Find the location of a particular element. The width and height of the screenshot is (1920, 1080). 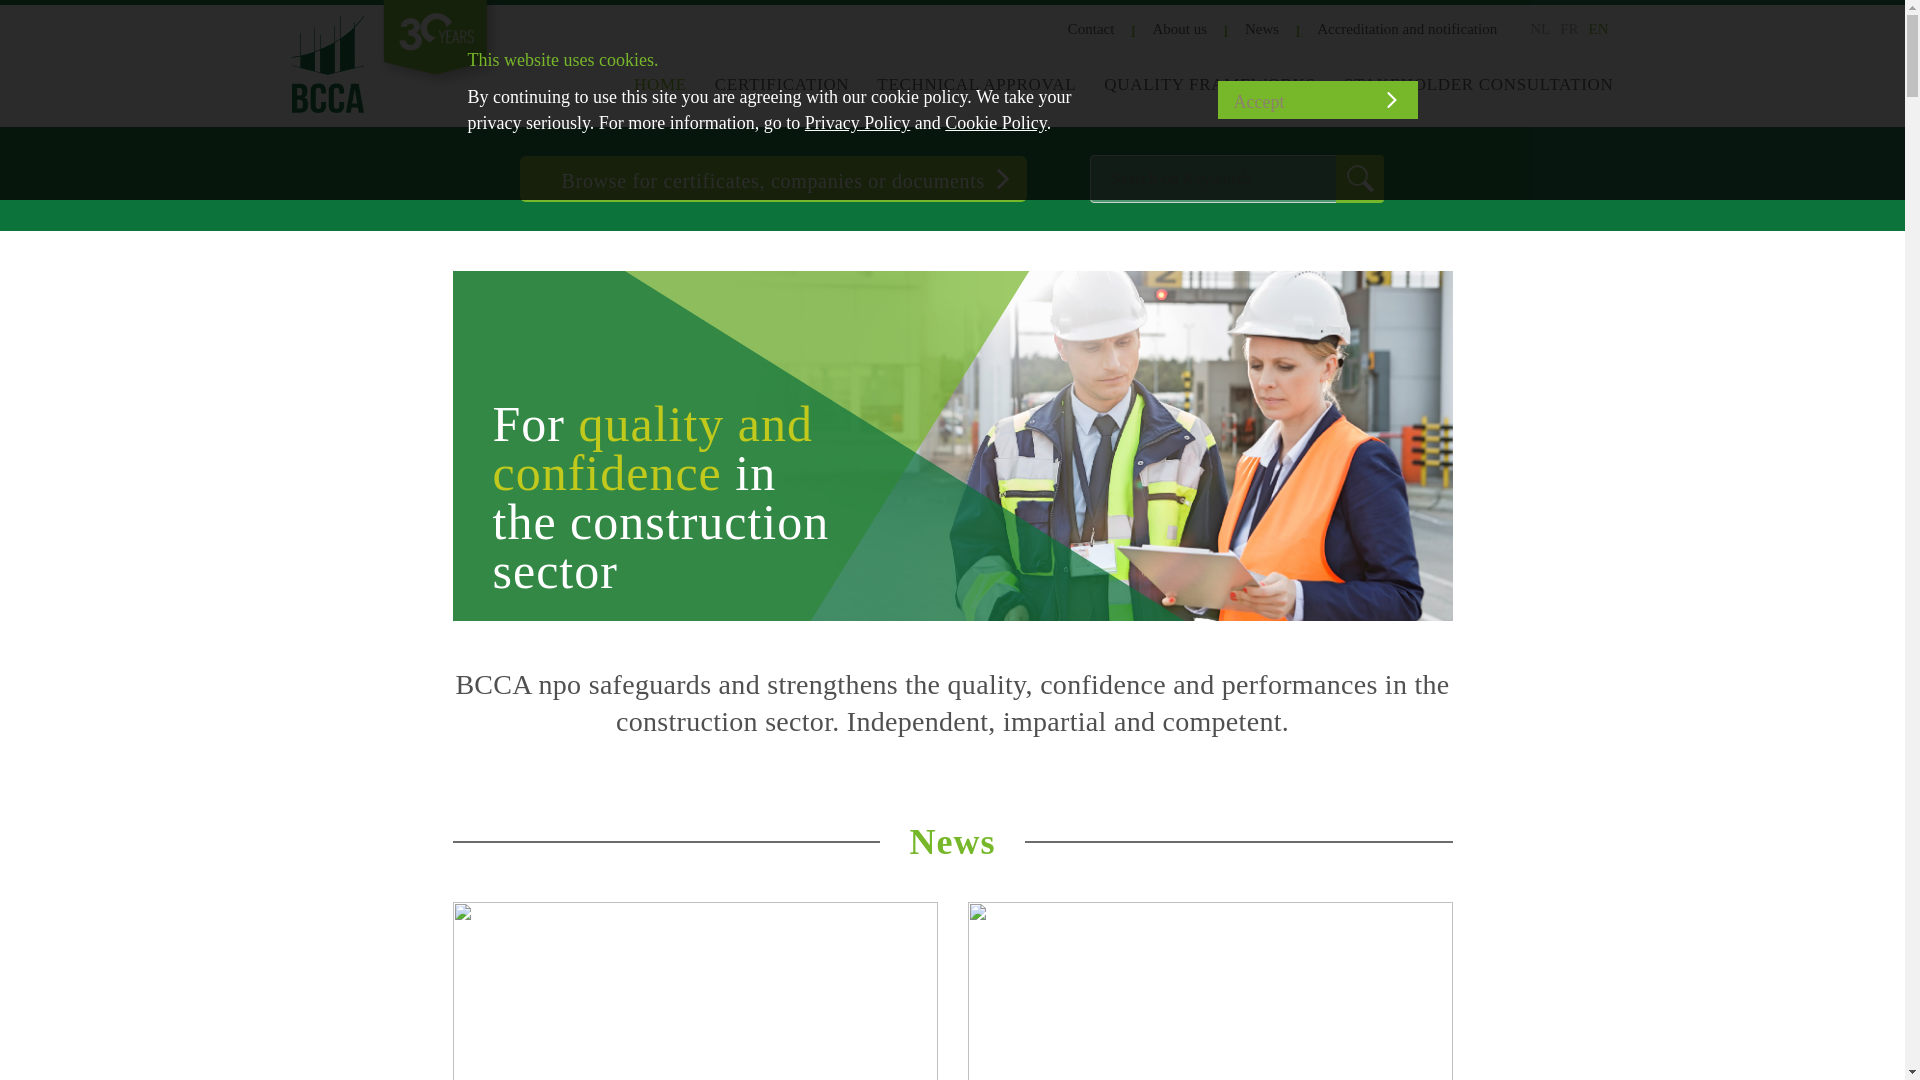

QUALITY FRAMEWORKS is located at coordinates (1210, 84).